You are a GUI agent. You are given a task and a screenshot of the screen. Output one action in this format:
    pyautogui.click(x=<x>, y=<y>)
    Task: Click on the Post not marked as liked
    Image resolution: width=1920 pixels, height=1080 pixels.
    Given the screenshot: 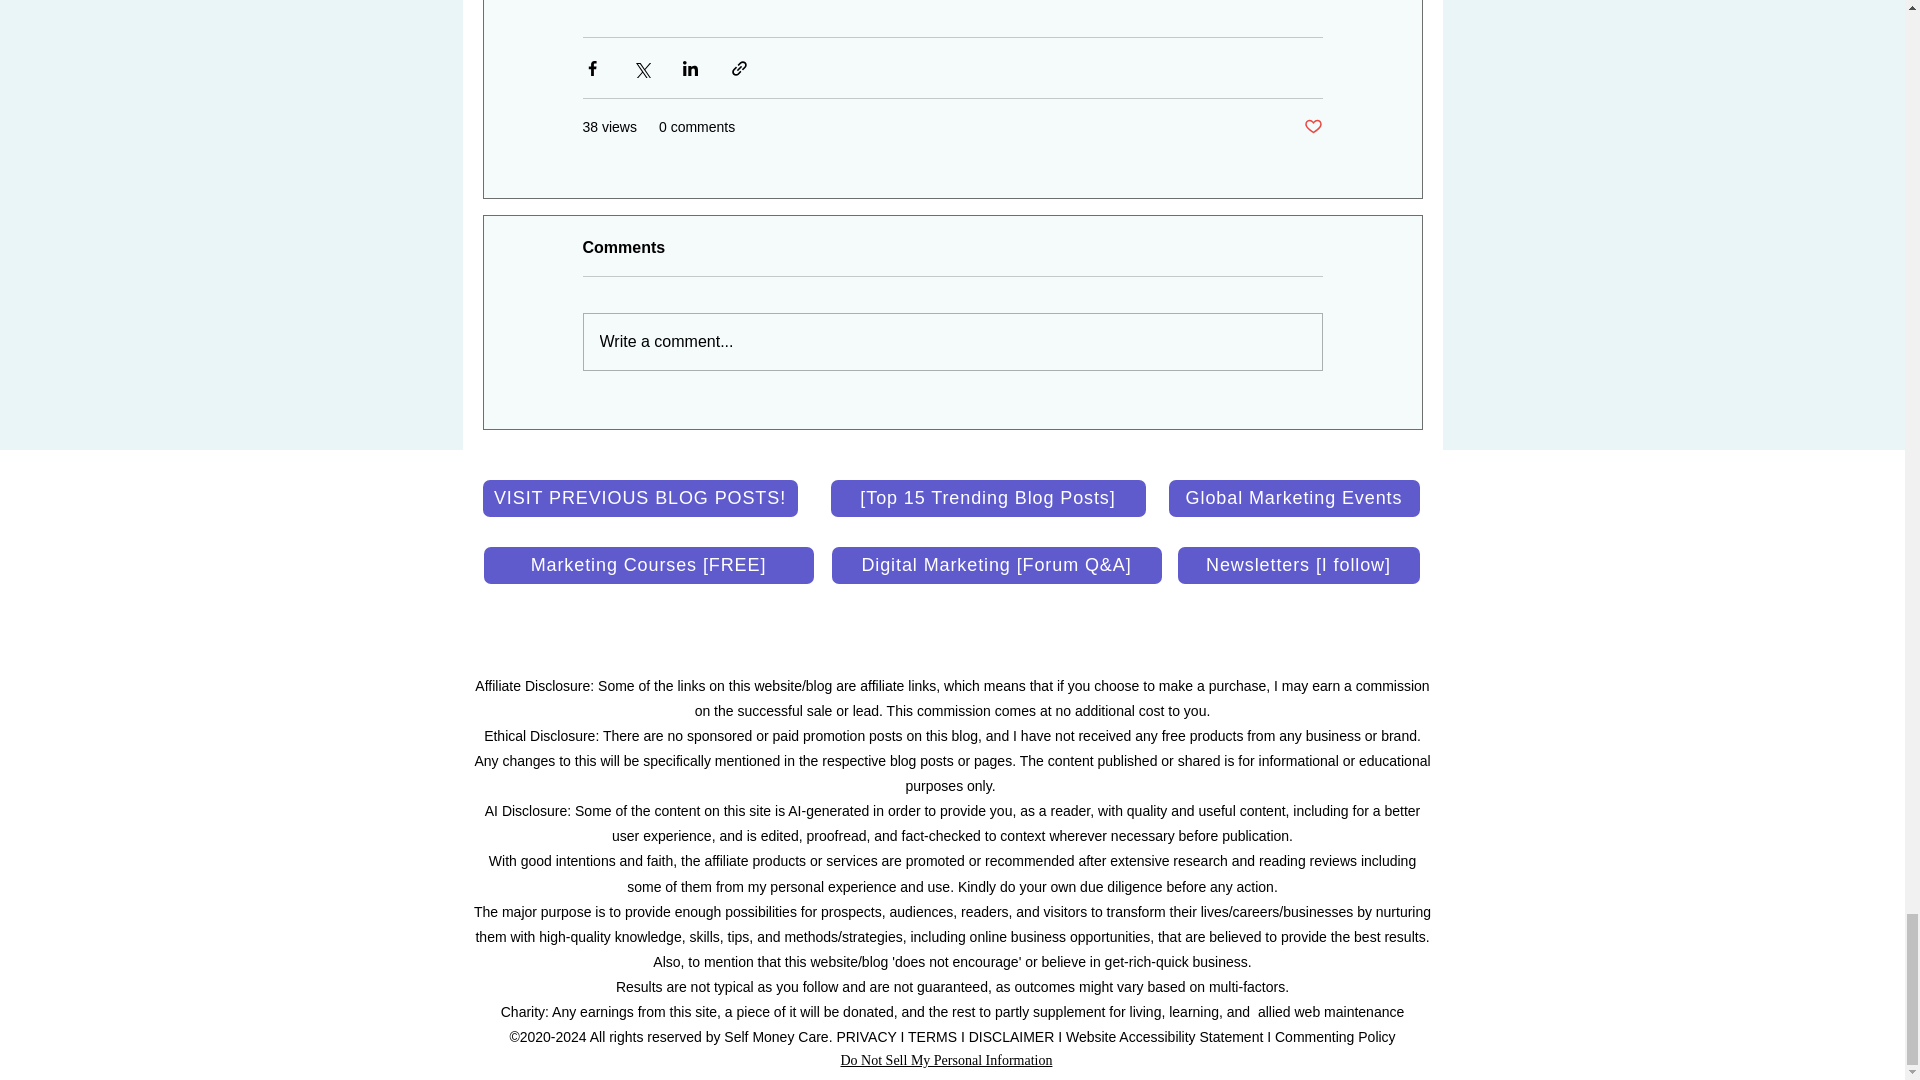 What is the action you would take?
    pyautogui.click(x=1312, y=127)
    